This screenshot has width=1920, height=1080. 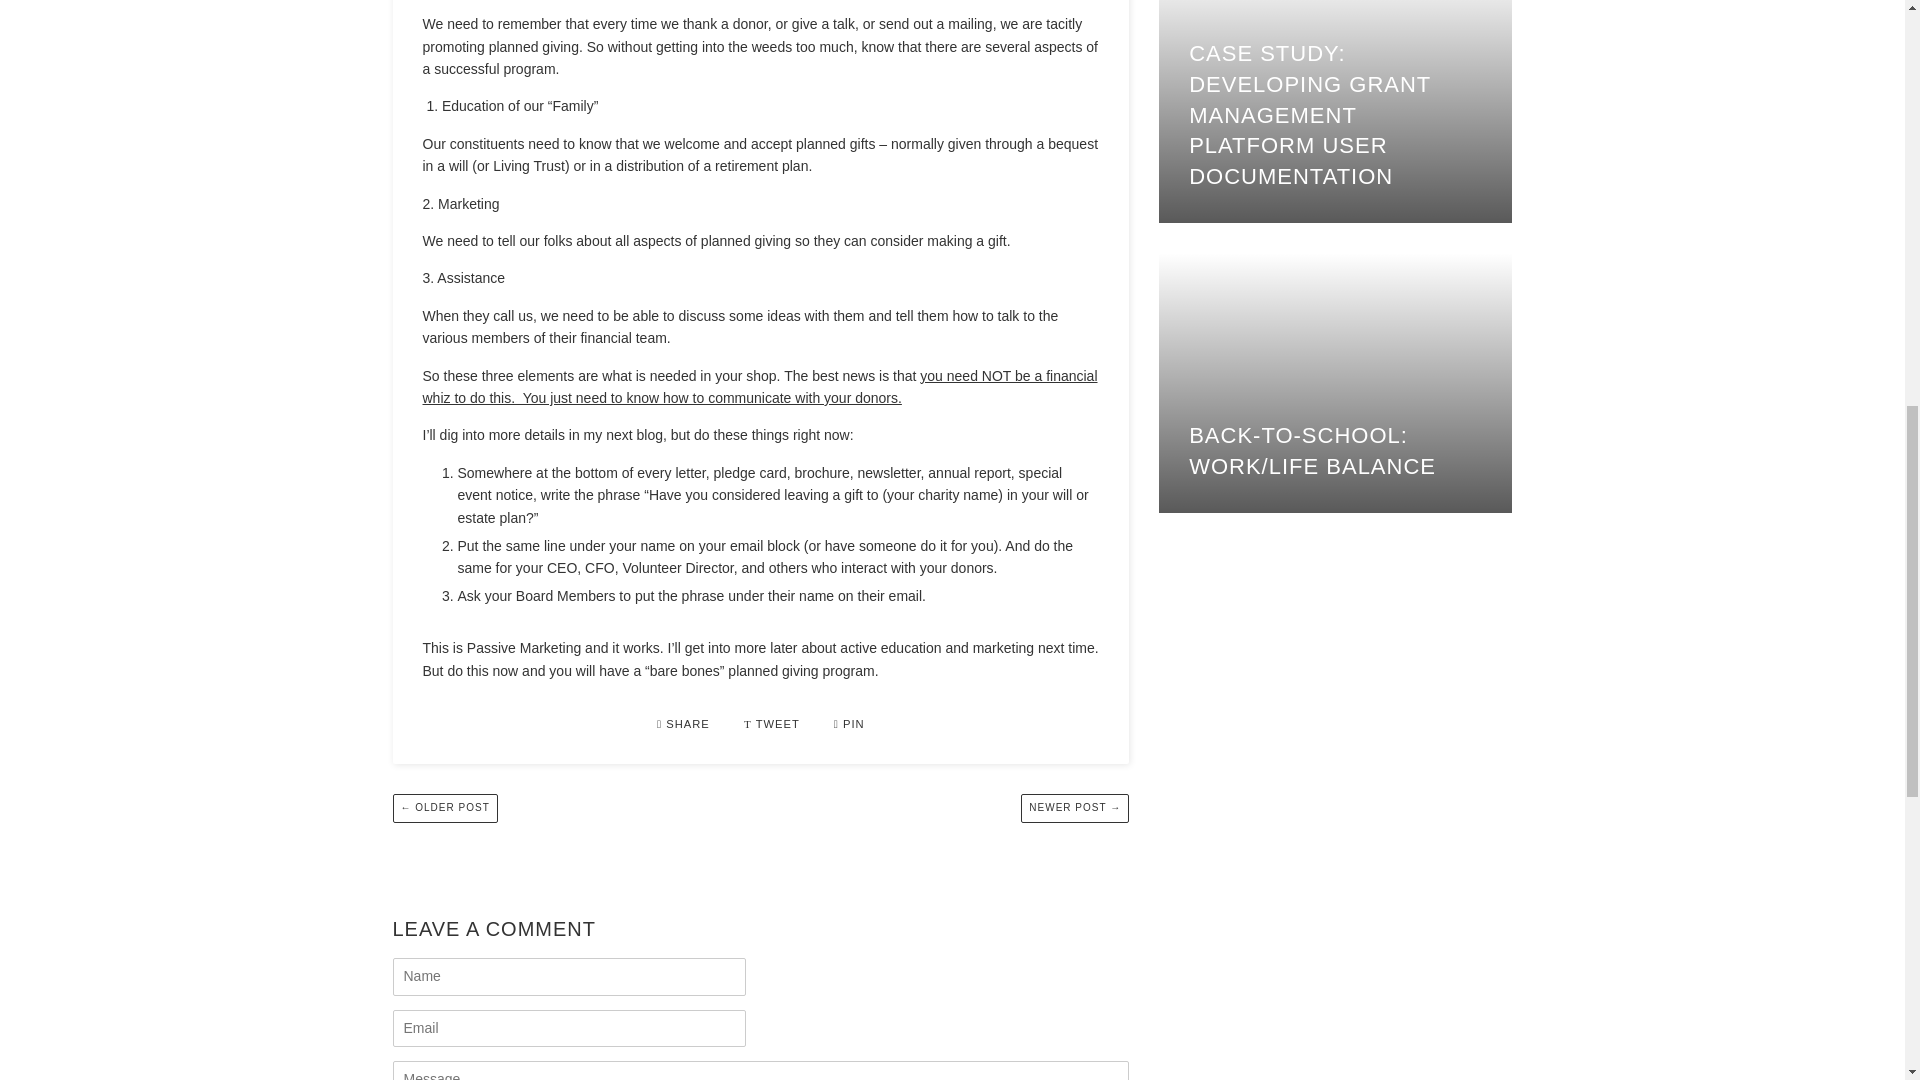 I want to click on SHARE, so click(x=685, y=724).